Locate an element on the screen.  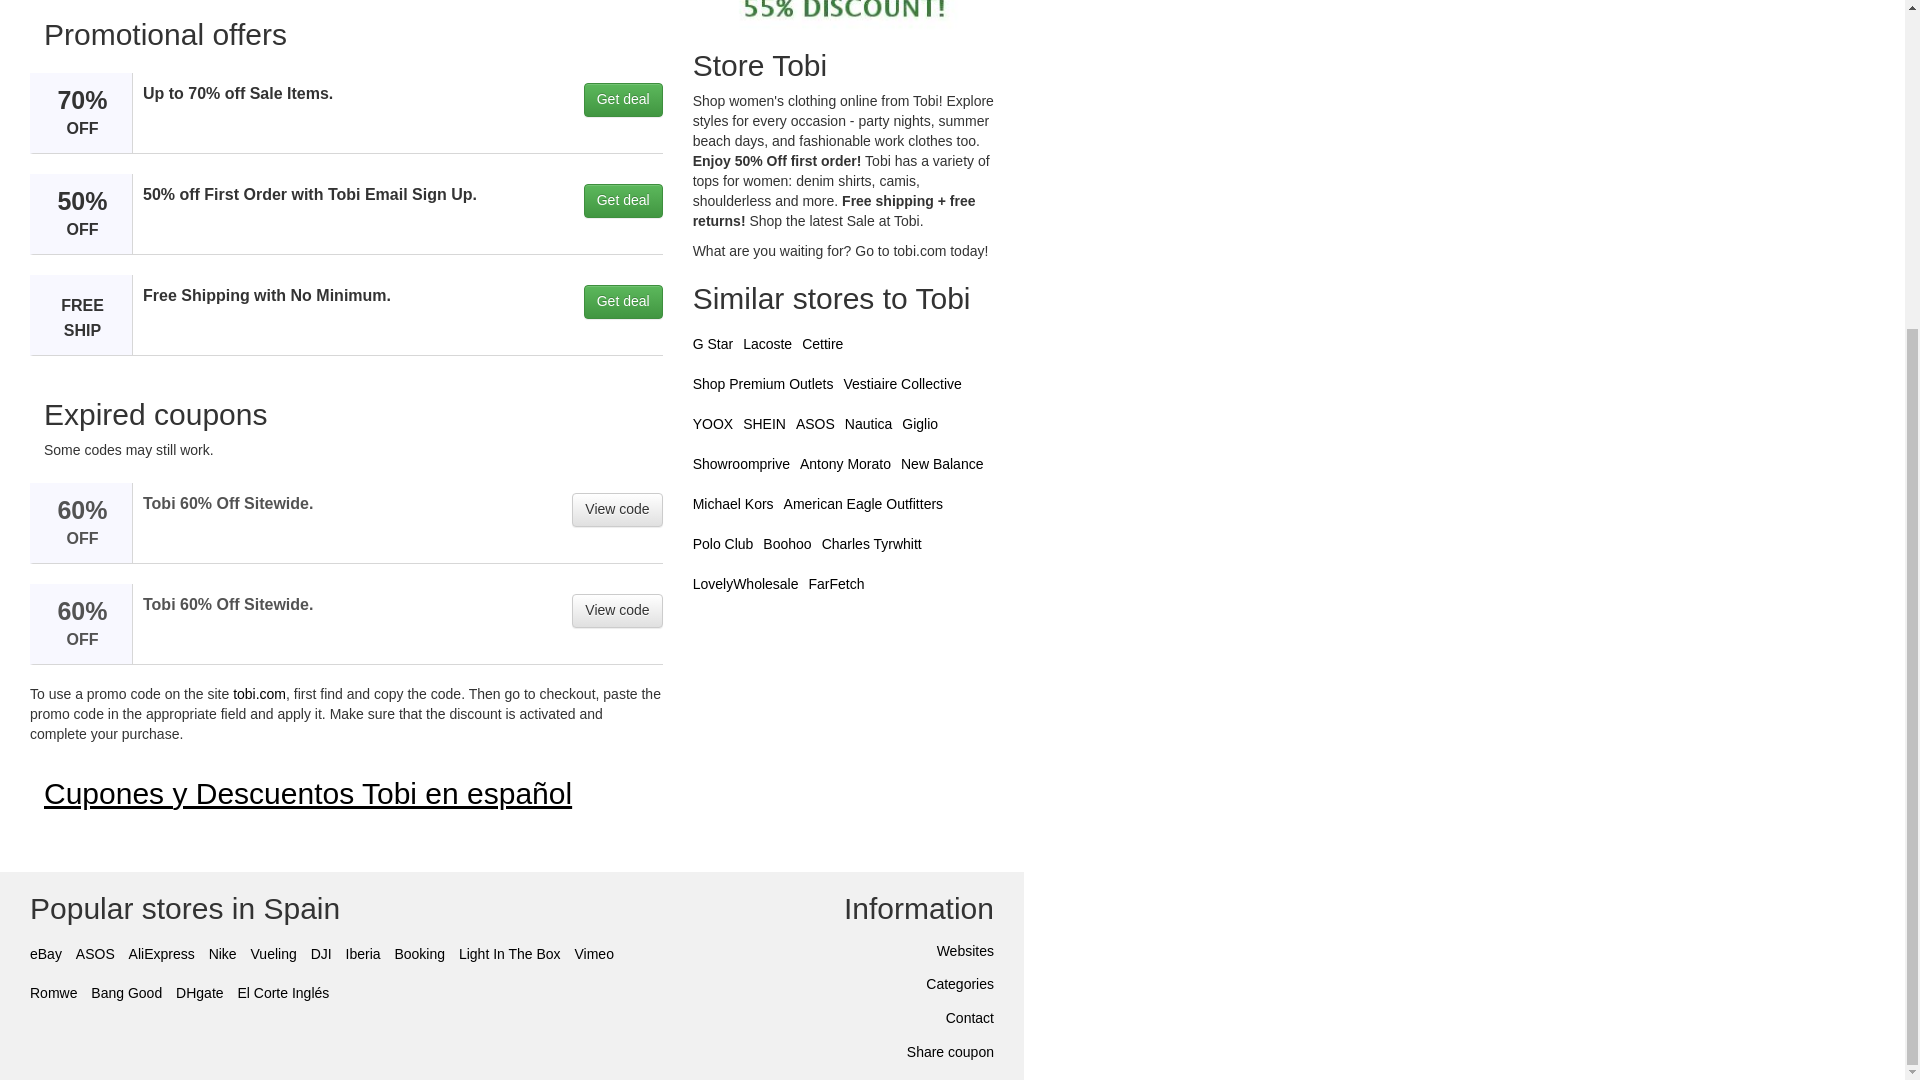
View code is located at coordinates (617, 510).